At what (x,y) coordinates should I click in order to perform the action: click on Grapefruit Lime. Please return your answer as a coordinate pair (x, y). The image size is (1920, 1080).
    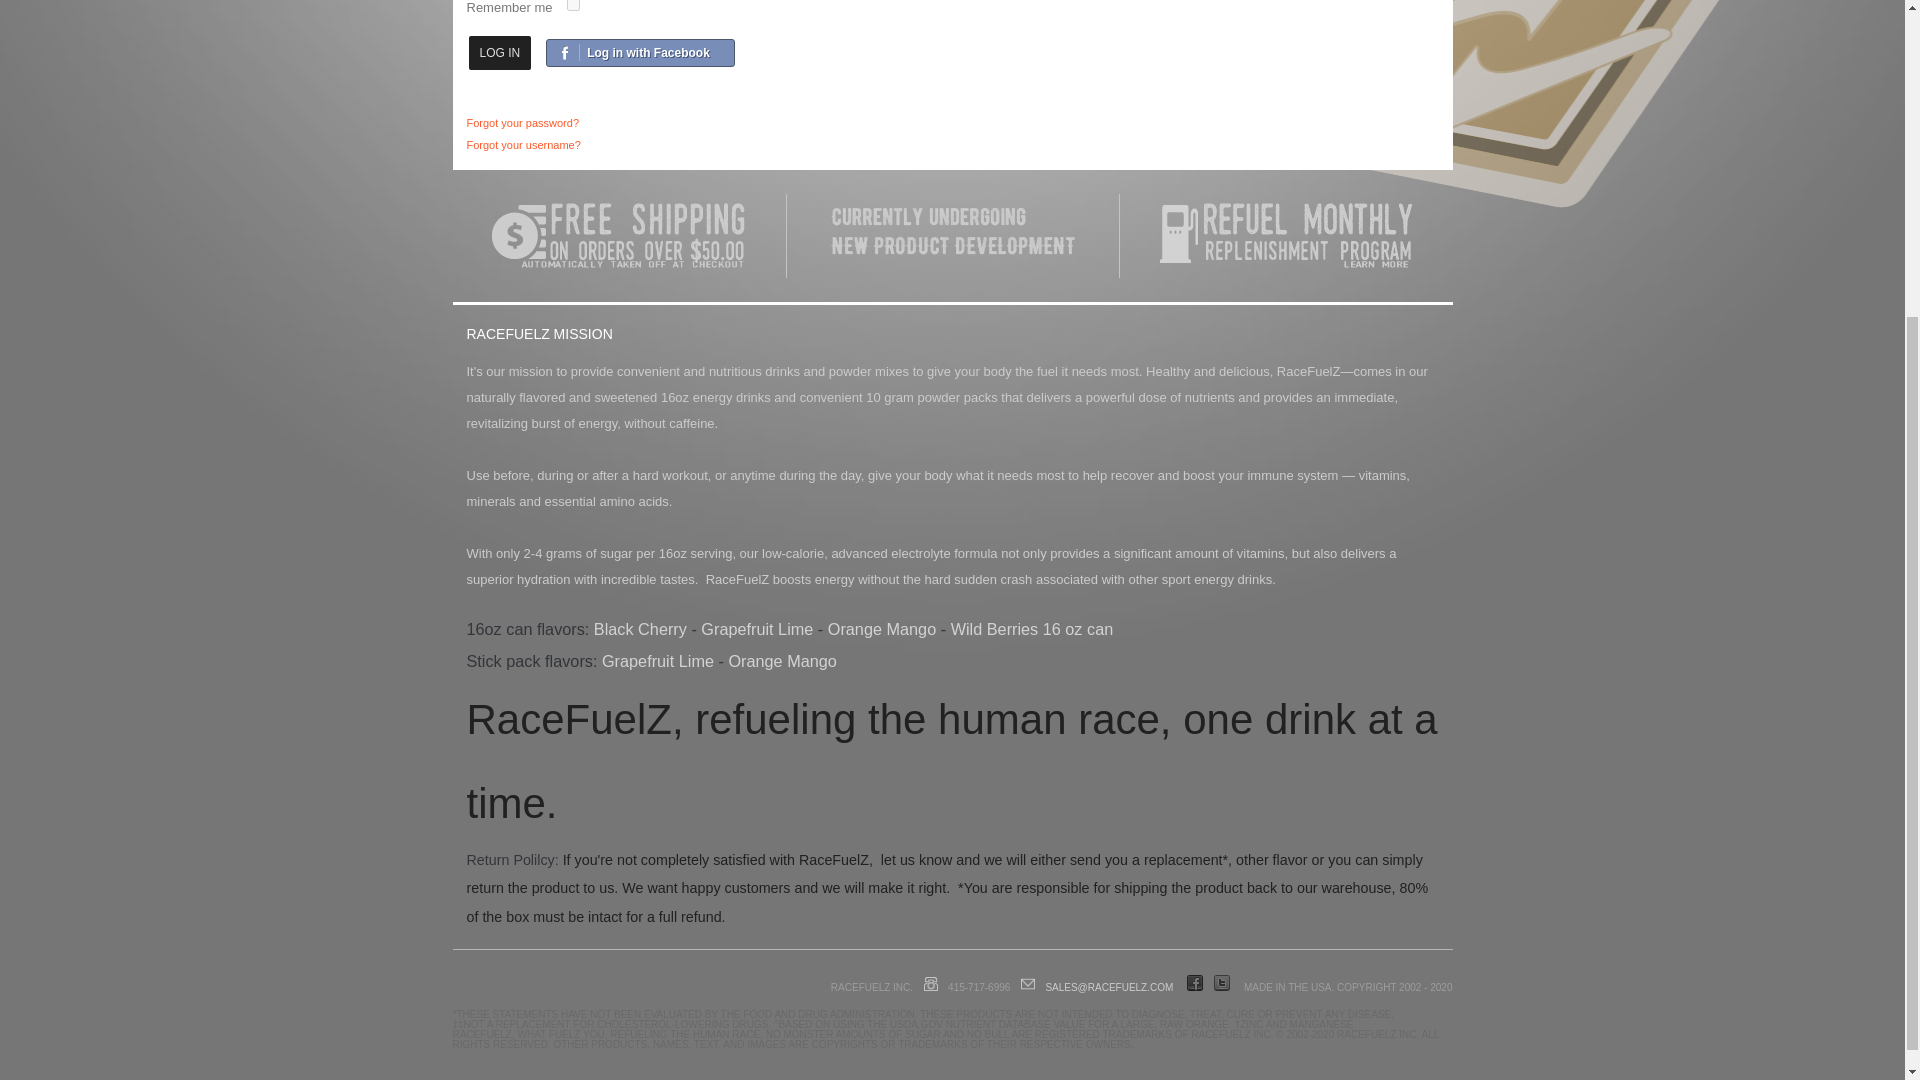
    Looking at the image, I should click on (658, 660).